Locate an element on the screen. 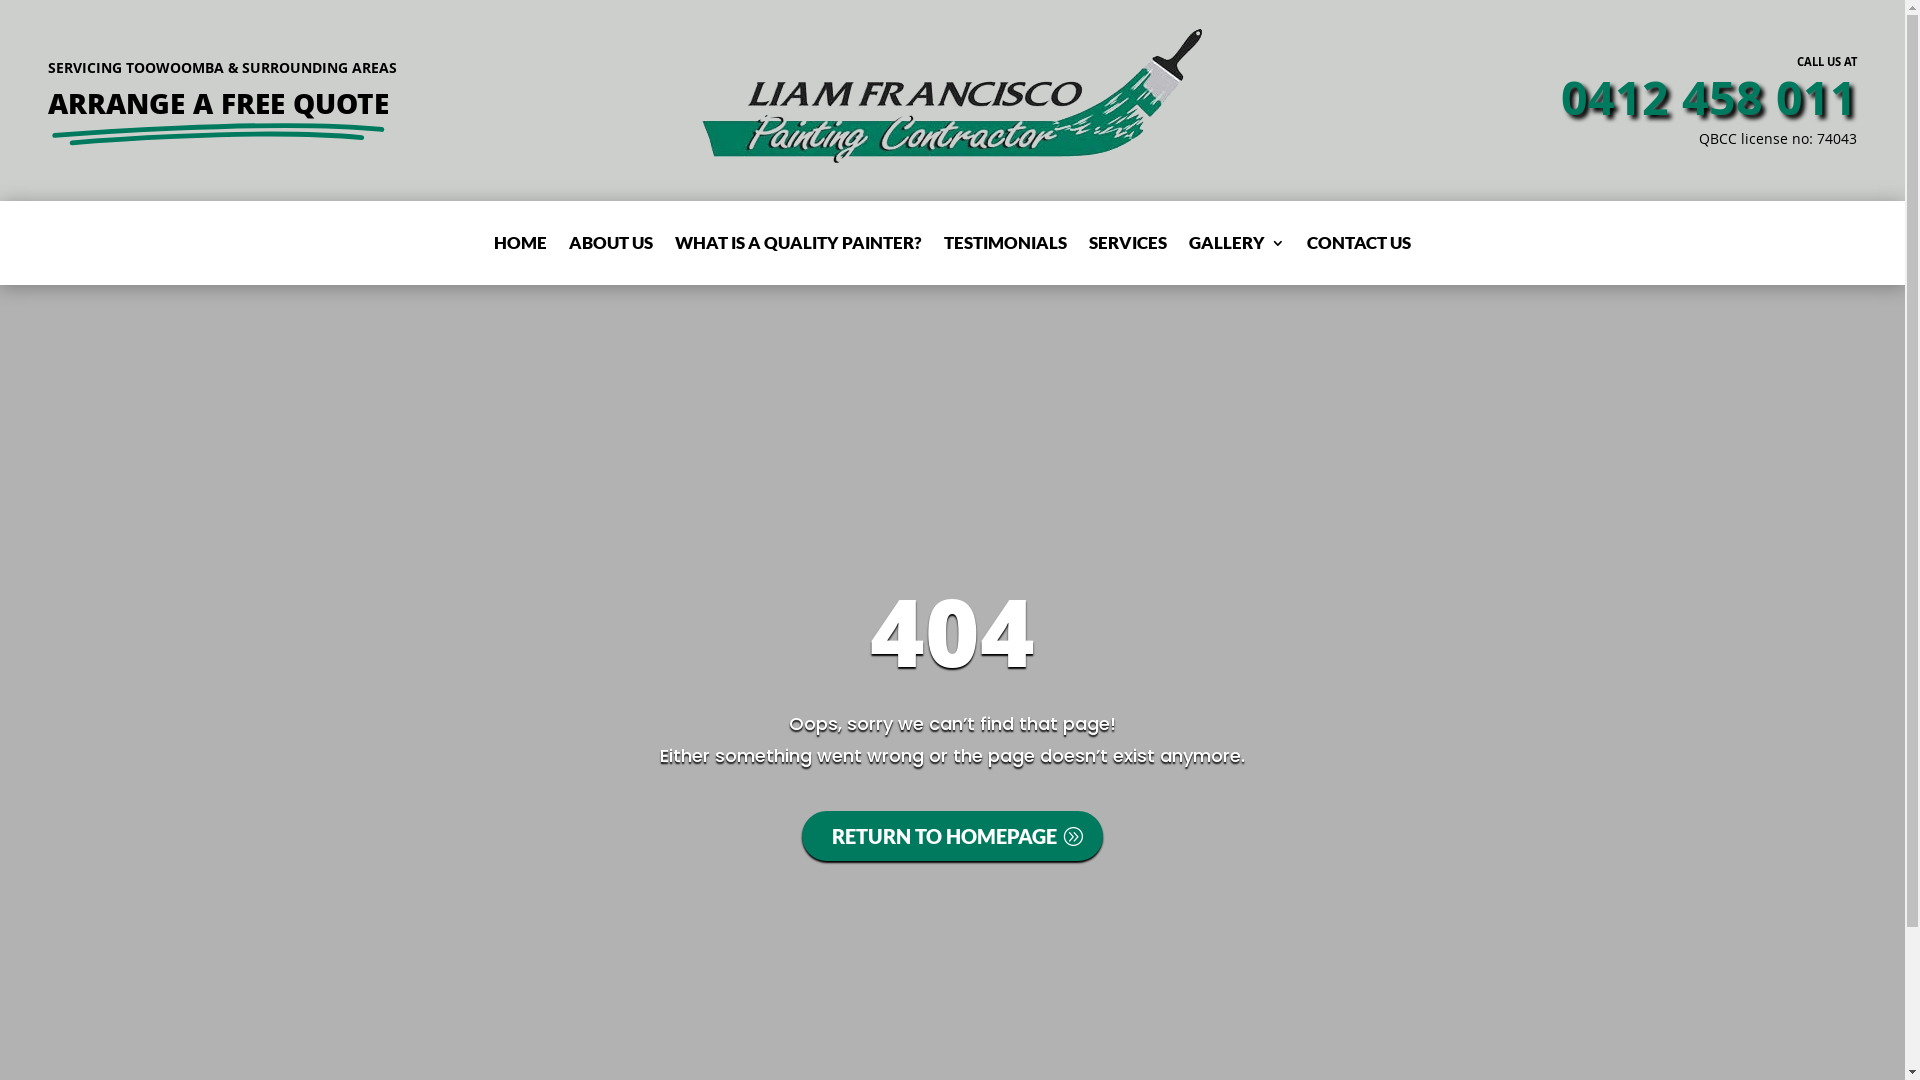 The width and height of the screenshot is (1920, 1080). Liam Francisco Painting Toowoomba Logo is located at coordinates (952, 96).